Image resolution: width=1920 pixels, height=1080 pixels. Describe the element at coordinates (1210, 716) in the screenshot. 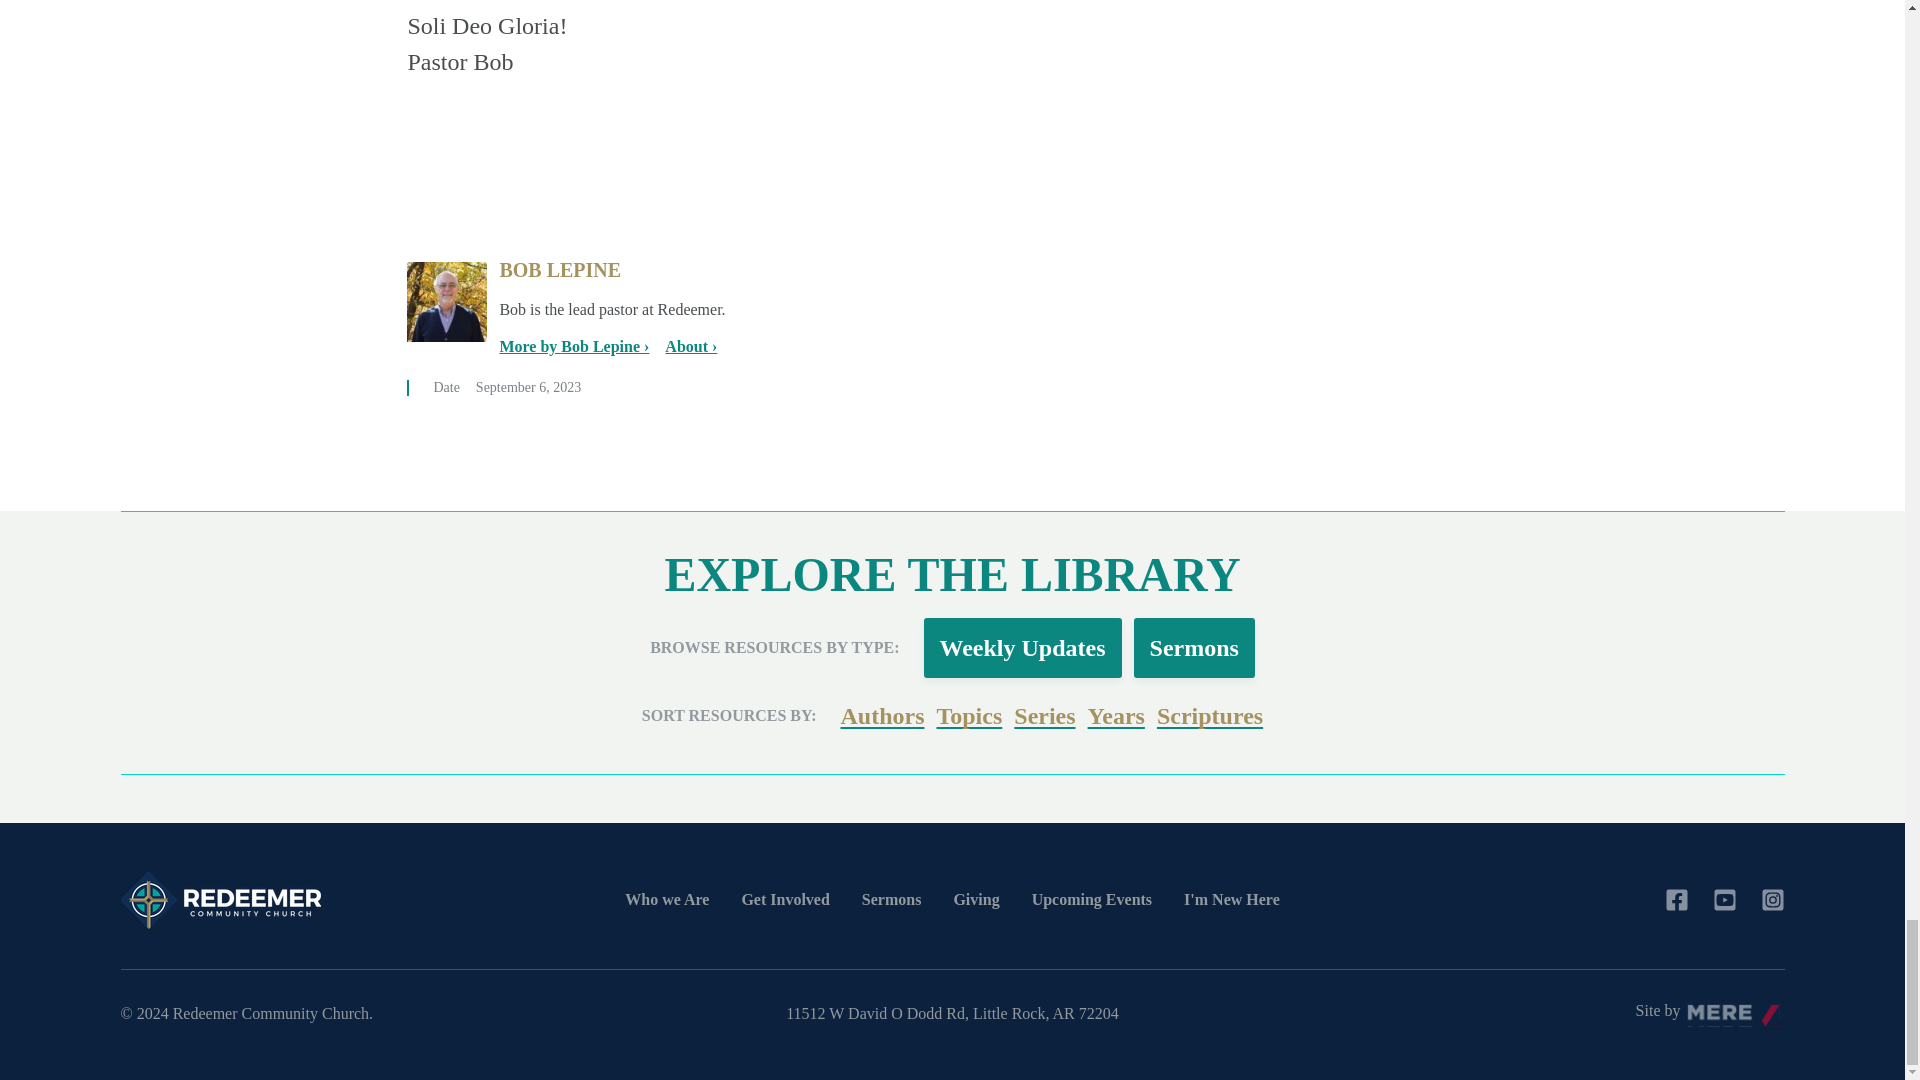

I see `Scriptures` at that location.